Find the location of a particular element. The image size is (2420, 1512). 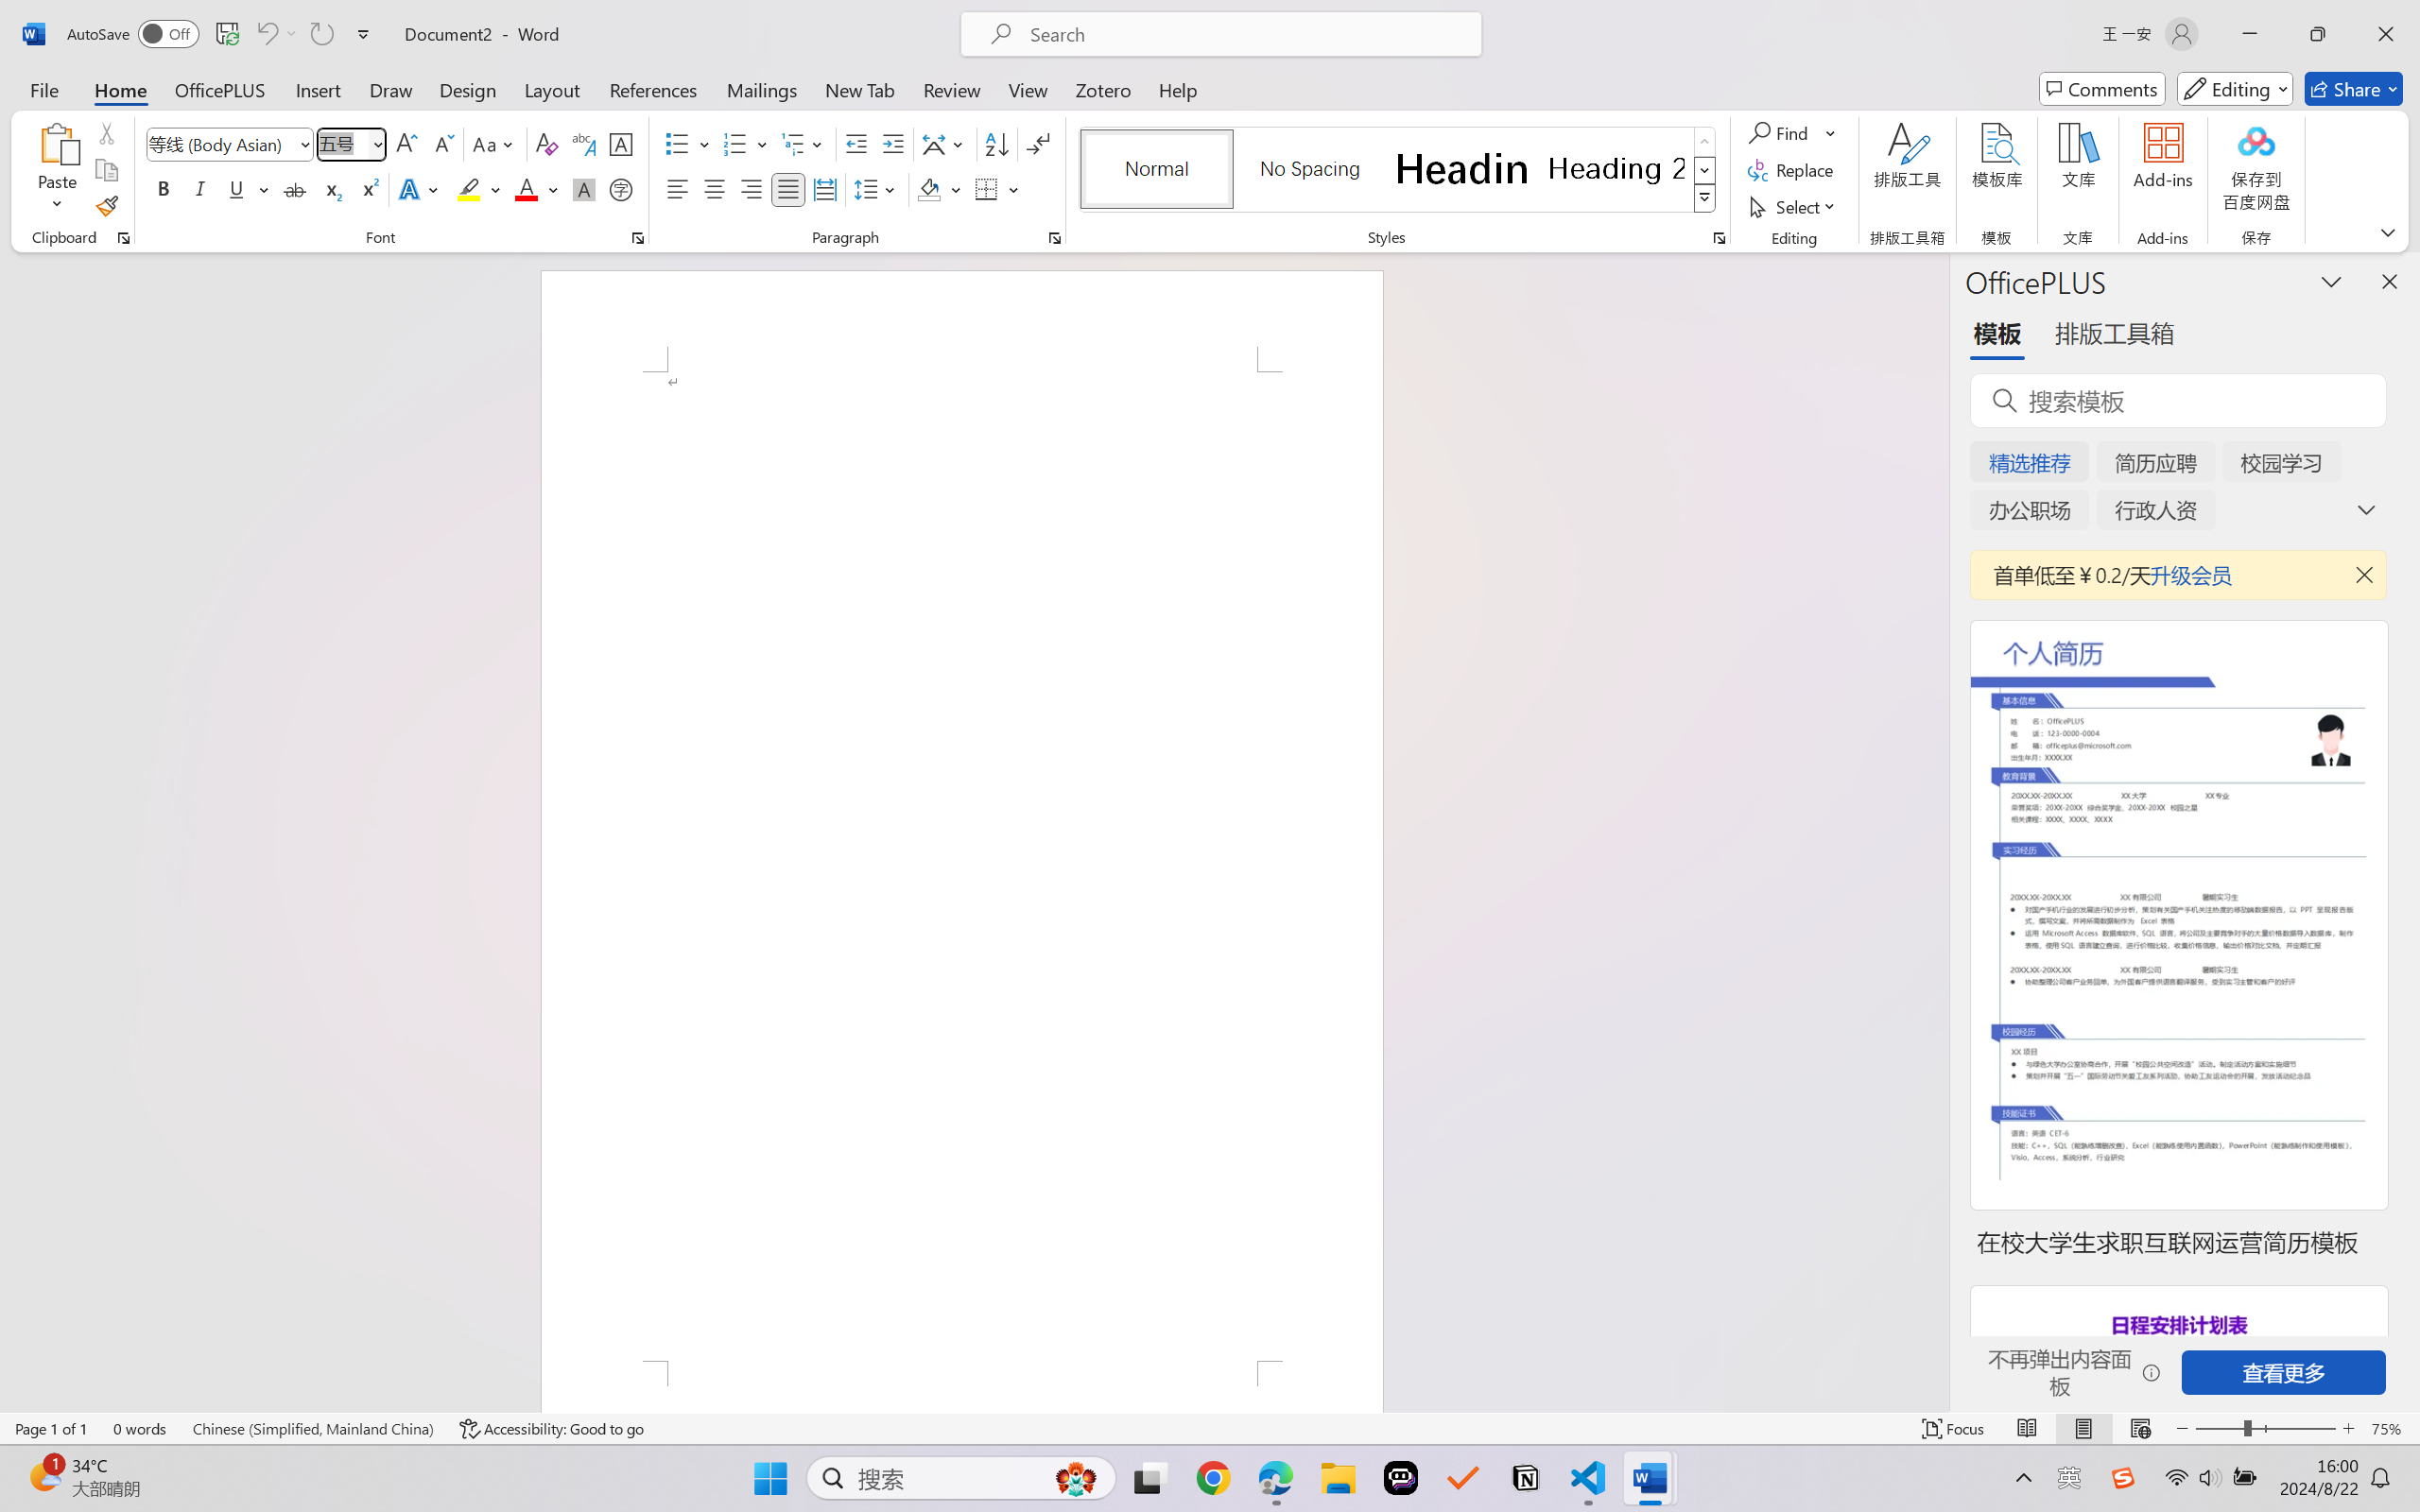

Font is located at coordinates (231, 144).